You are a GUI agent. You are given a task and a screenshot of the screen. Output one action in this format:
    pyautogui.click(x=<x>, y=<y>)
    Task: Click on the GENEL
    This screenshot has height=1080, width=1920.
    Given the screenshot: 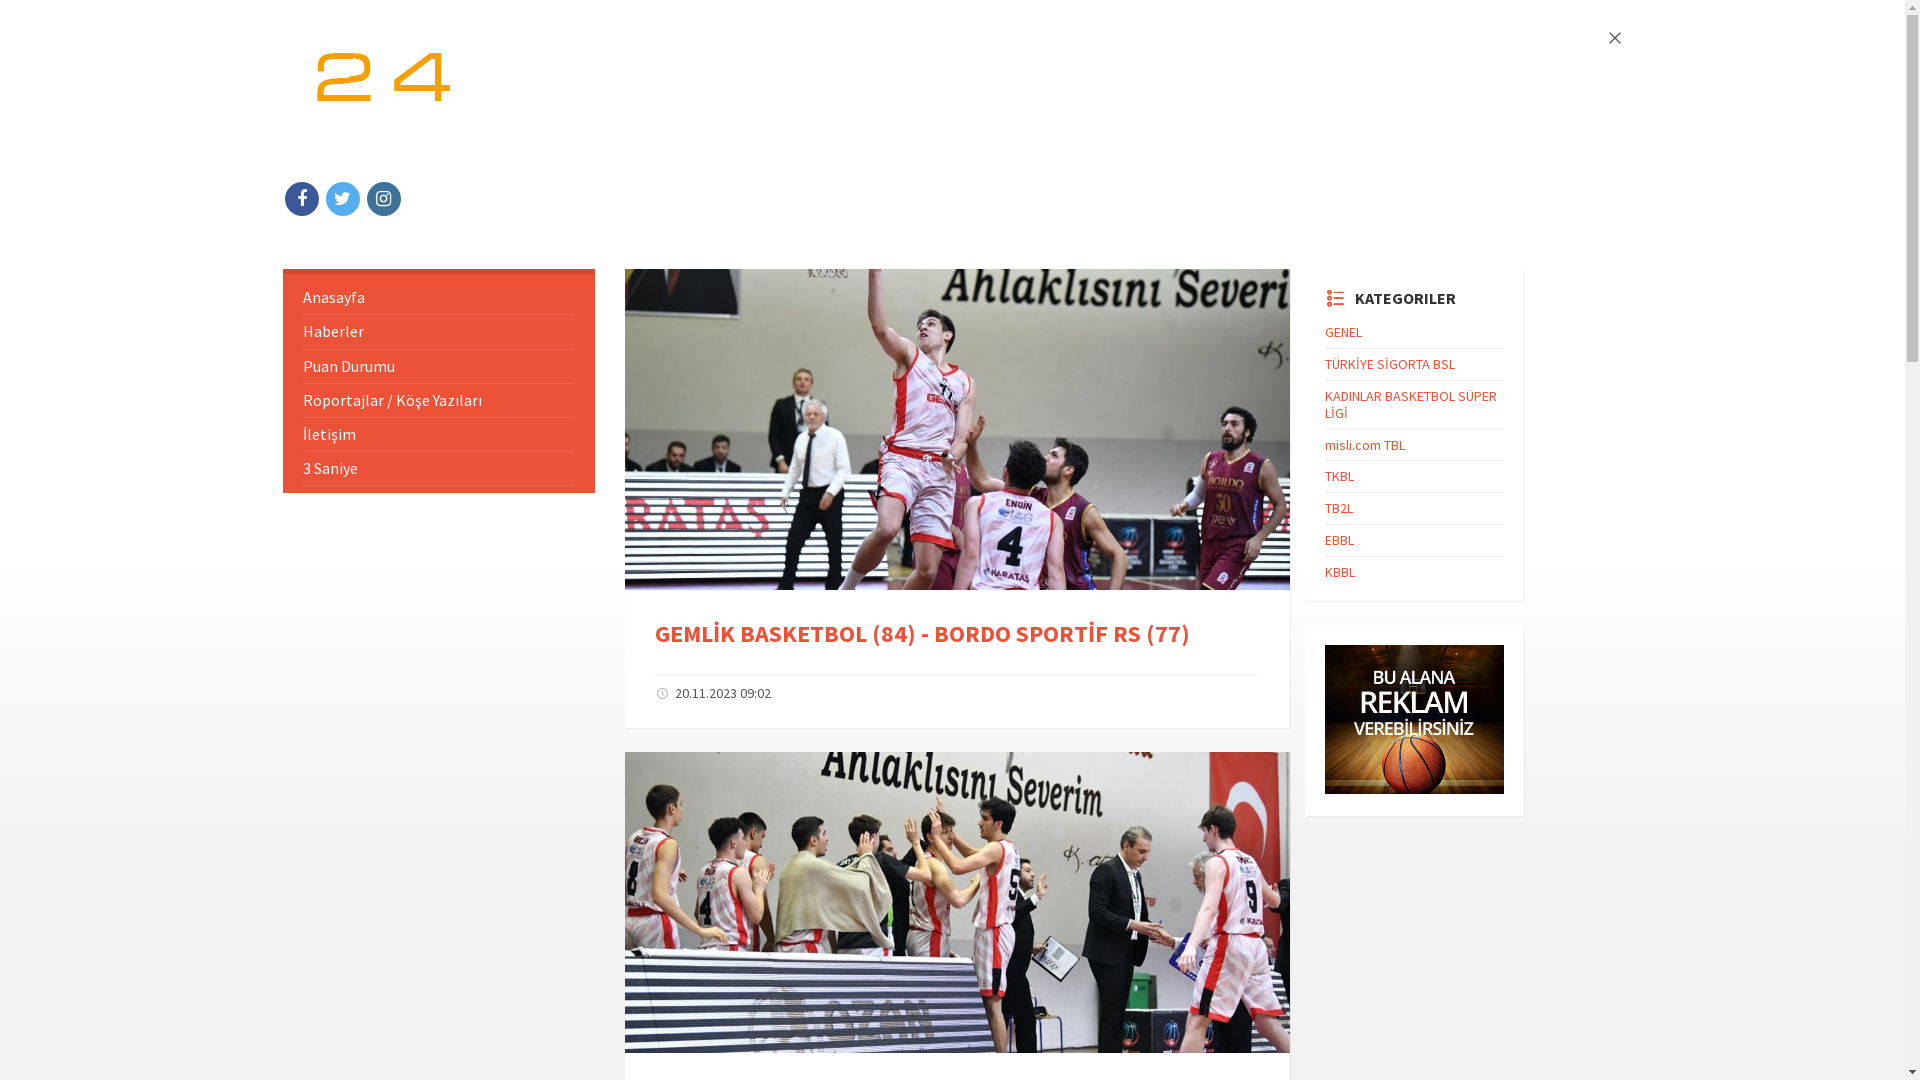 What is the action you would take?
    pyautogui.click(x=1344, y=332)
    